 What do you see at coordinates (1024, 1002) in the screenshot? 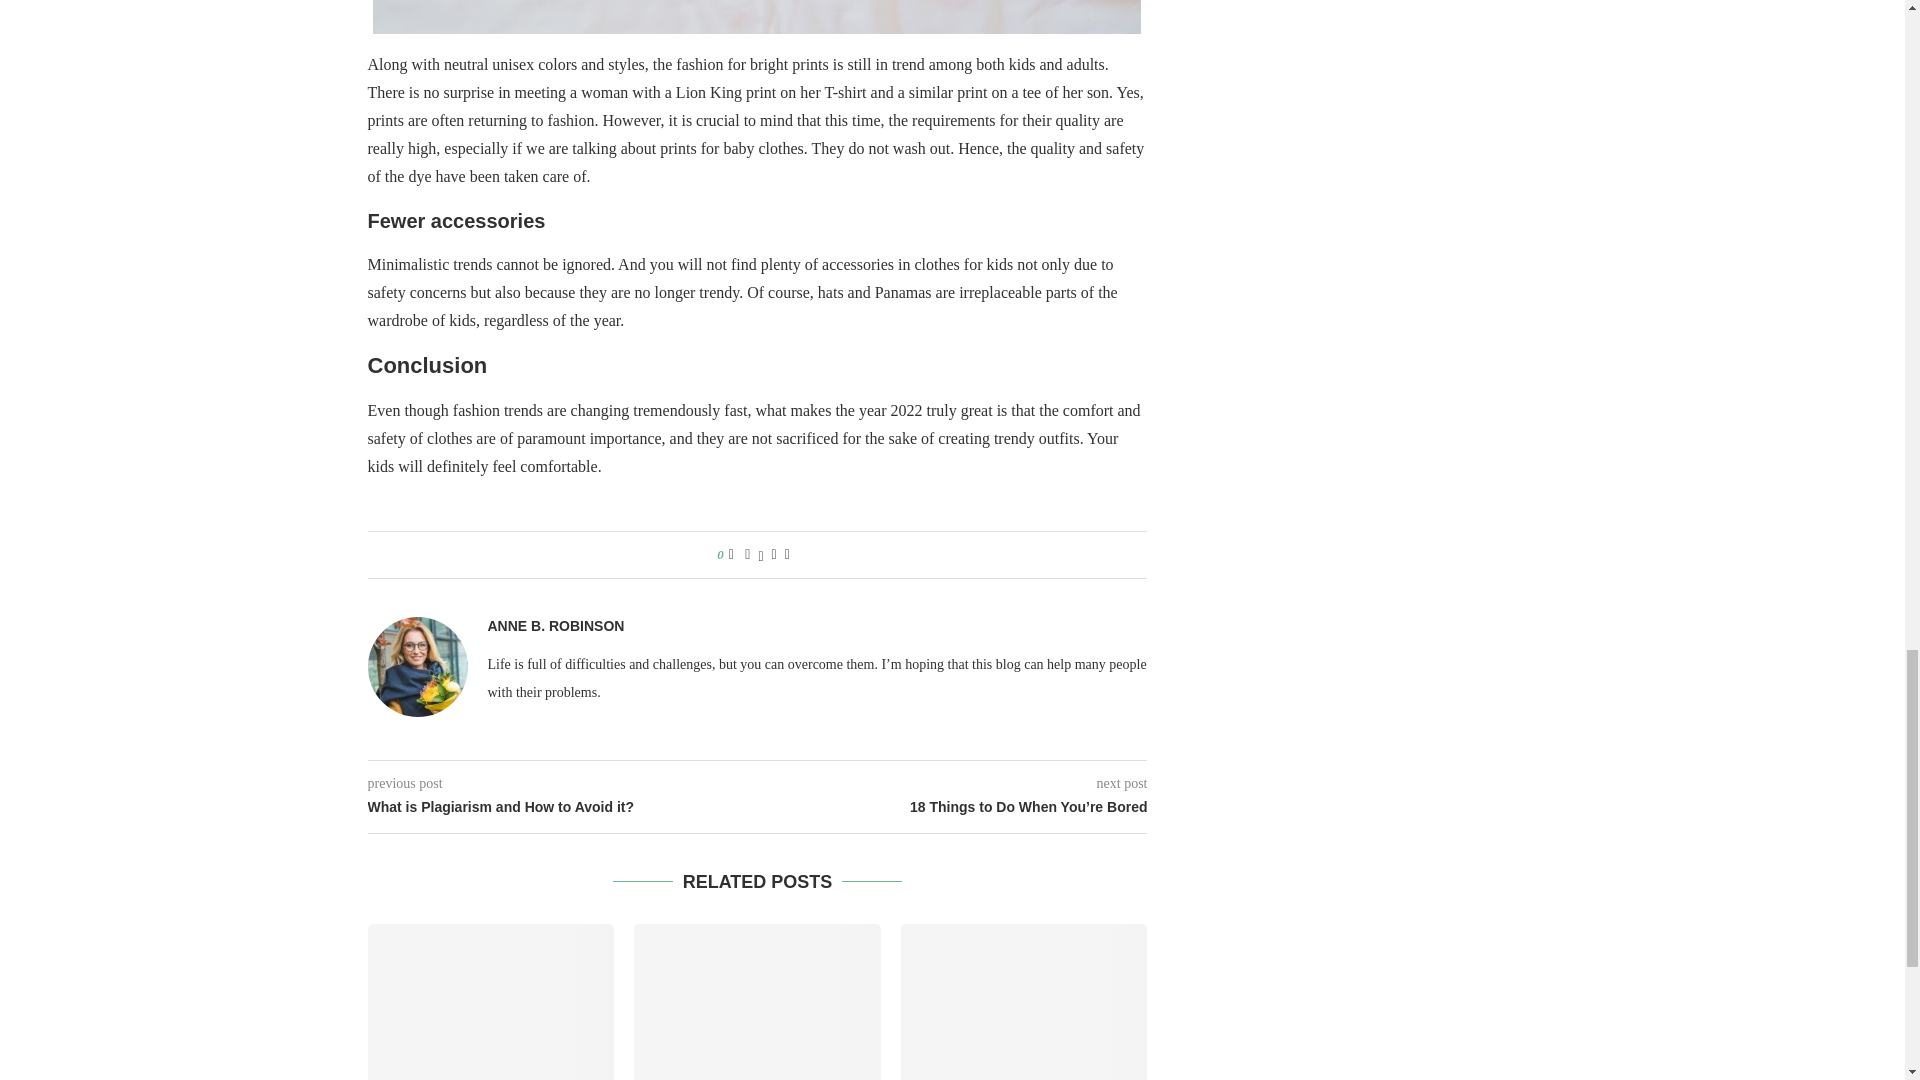
I see `Everything To Know About Biker Jeans` at bounding box center [1024, 1002].